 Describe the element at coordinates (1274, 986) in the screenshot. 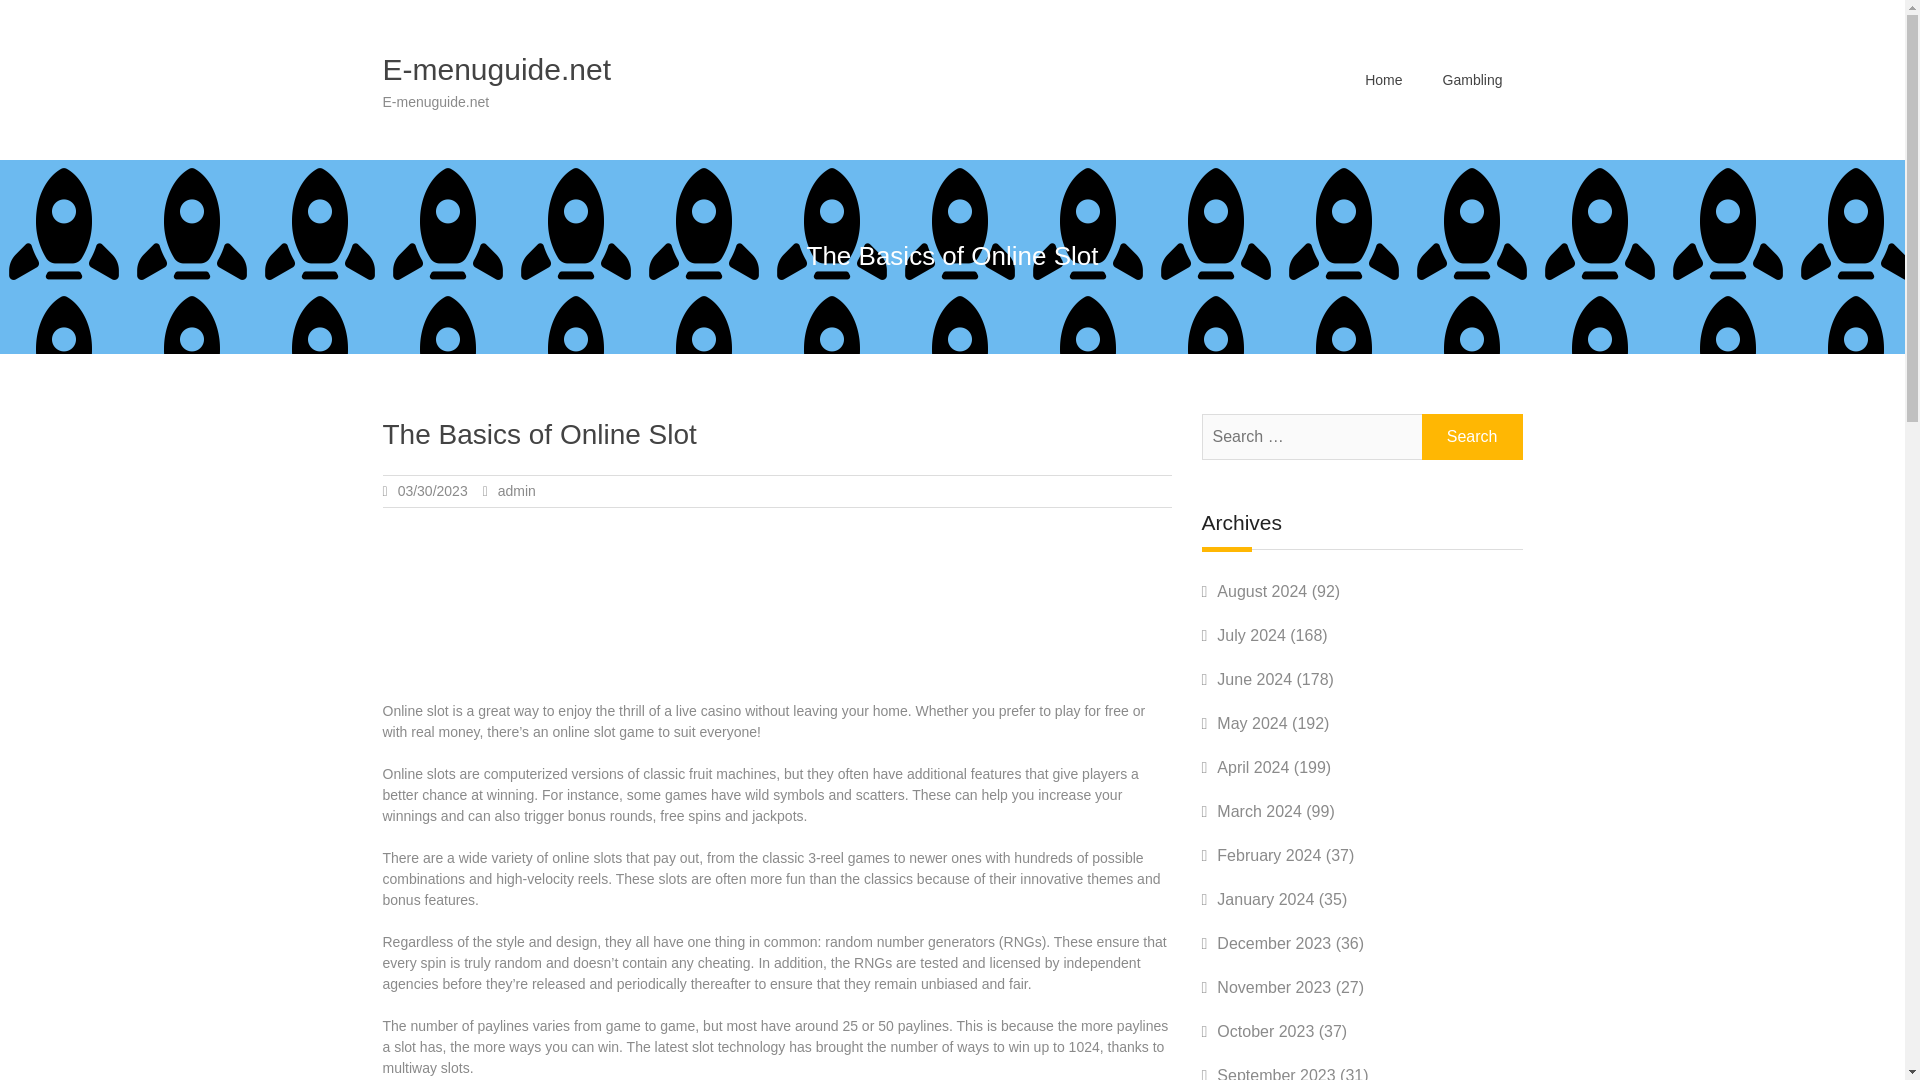

I see `November 2023` at that location.